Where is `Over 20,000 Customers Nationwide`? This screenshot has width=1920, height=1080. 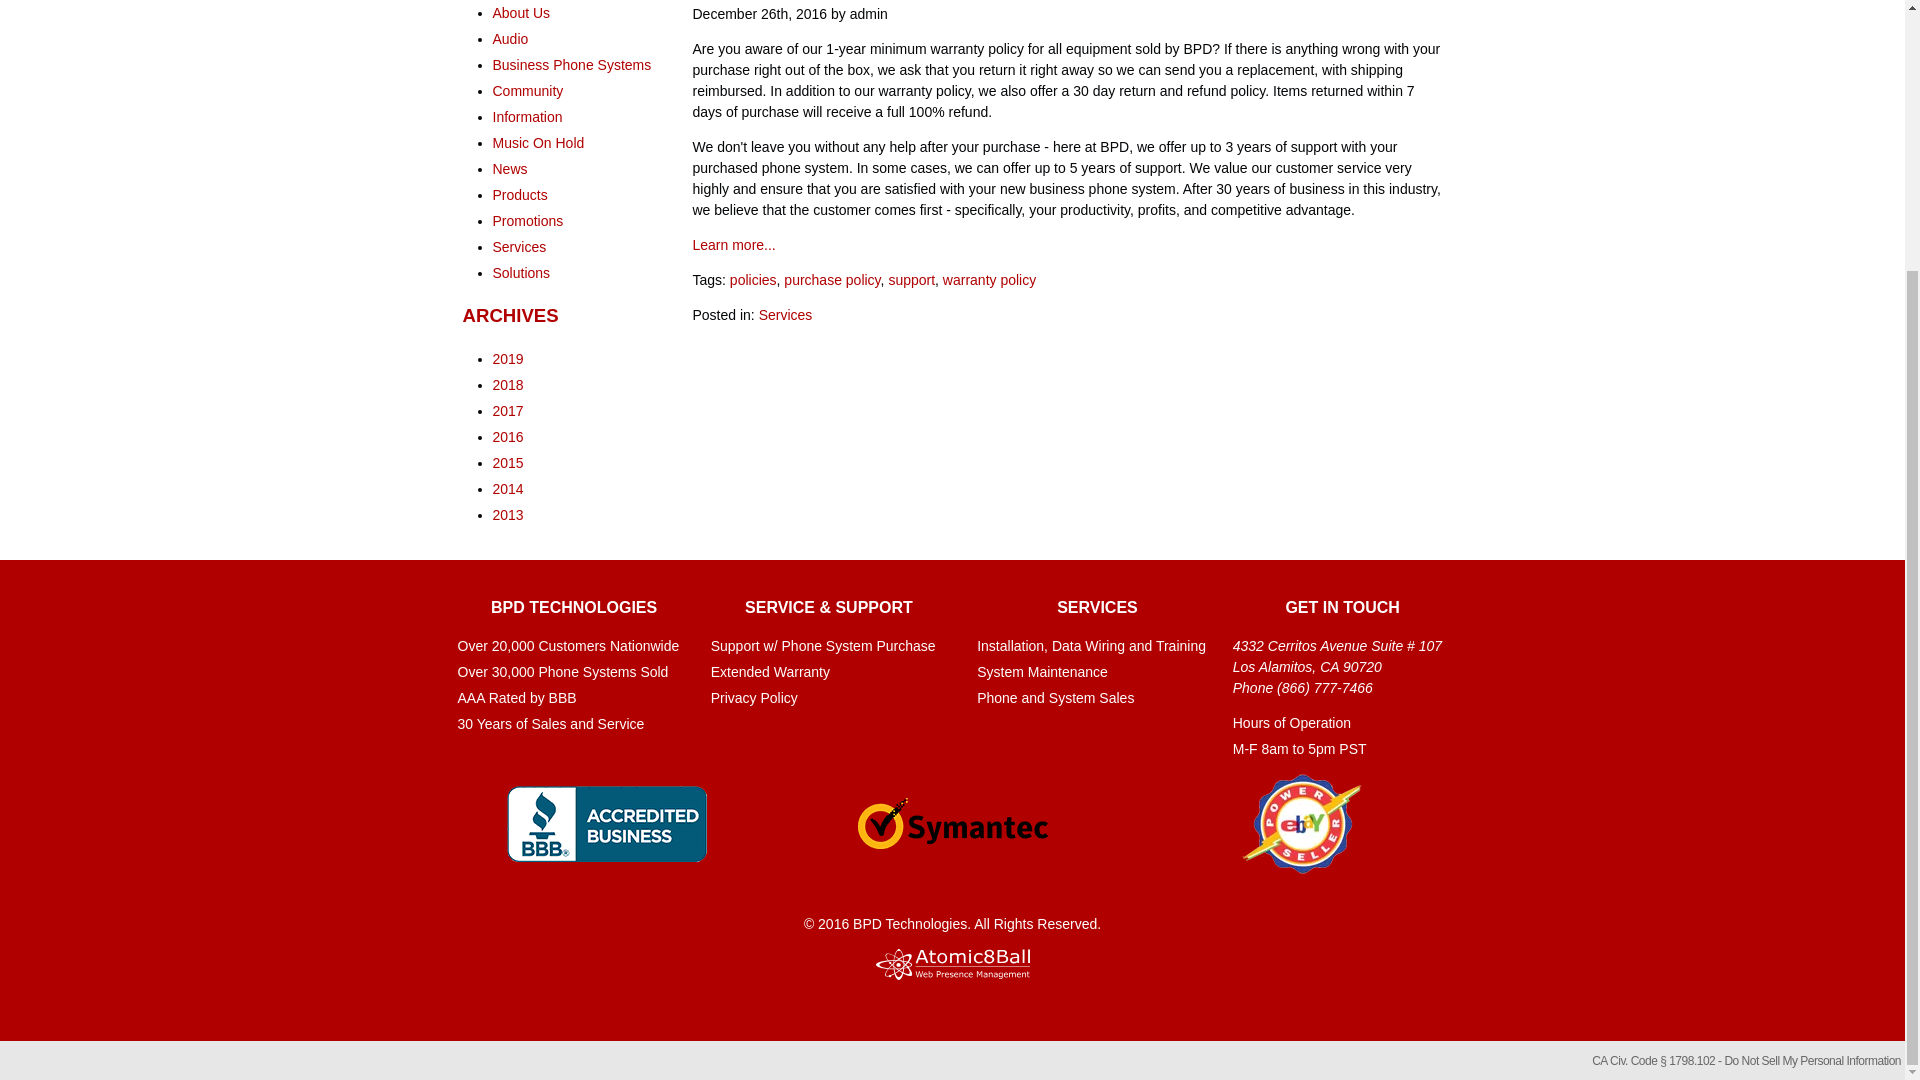
Over 20,000 Customers Nationwide is located at coordinates (574, 646).